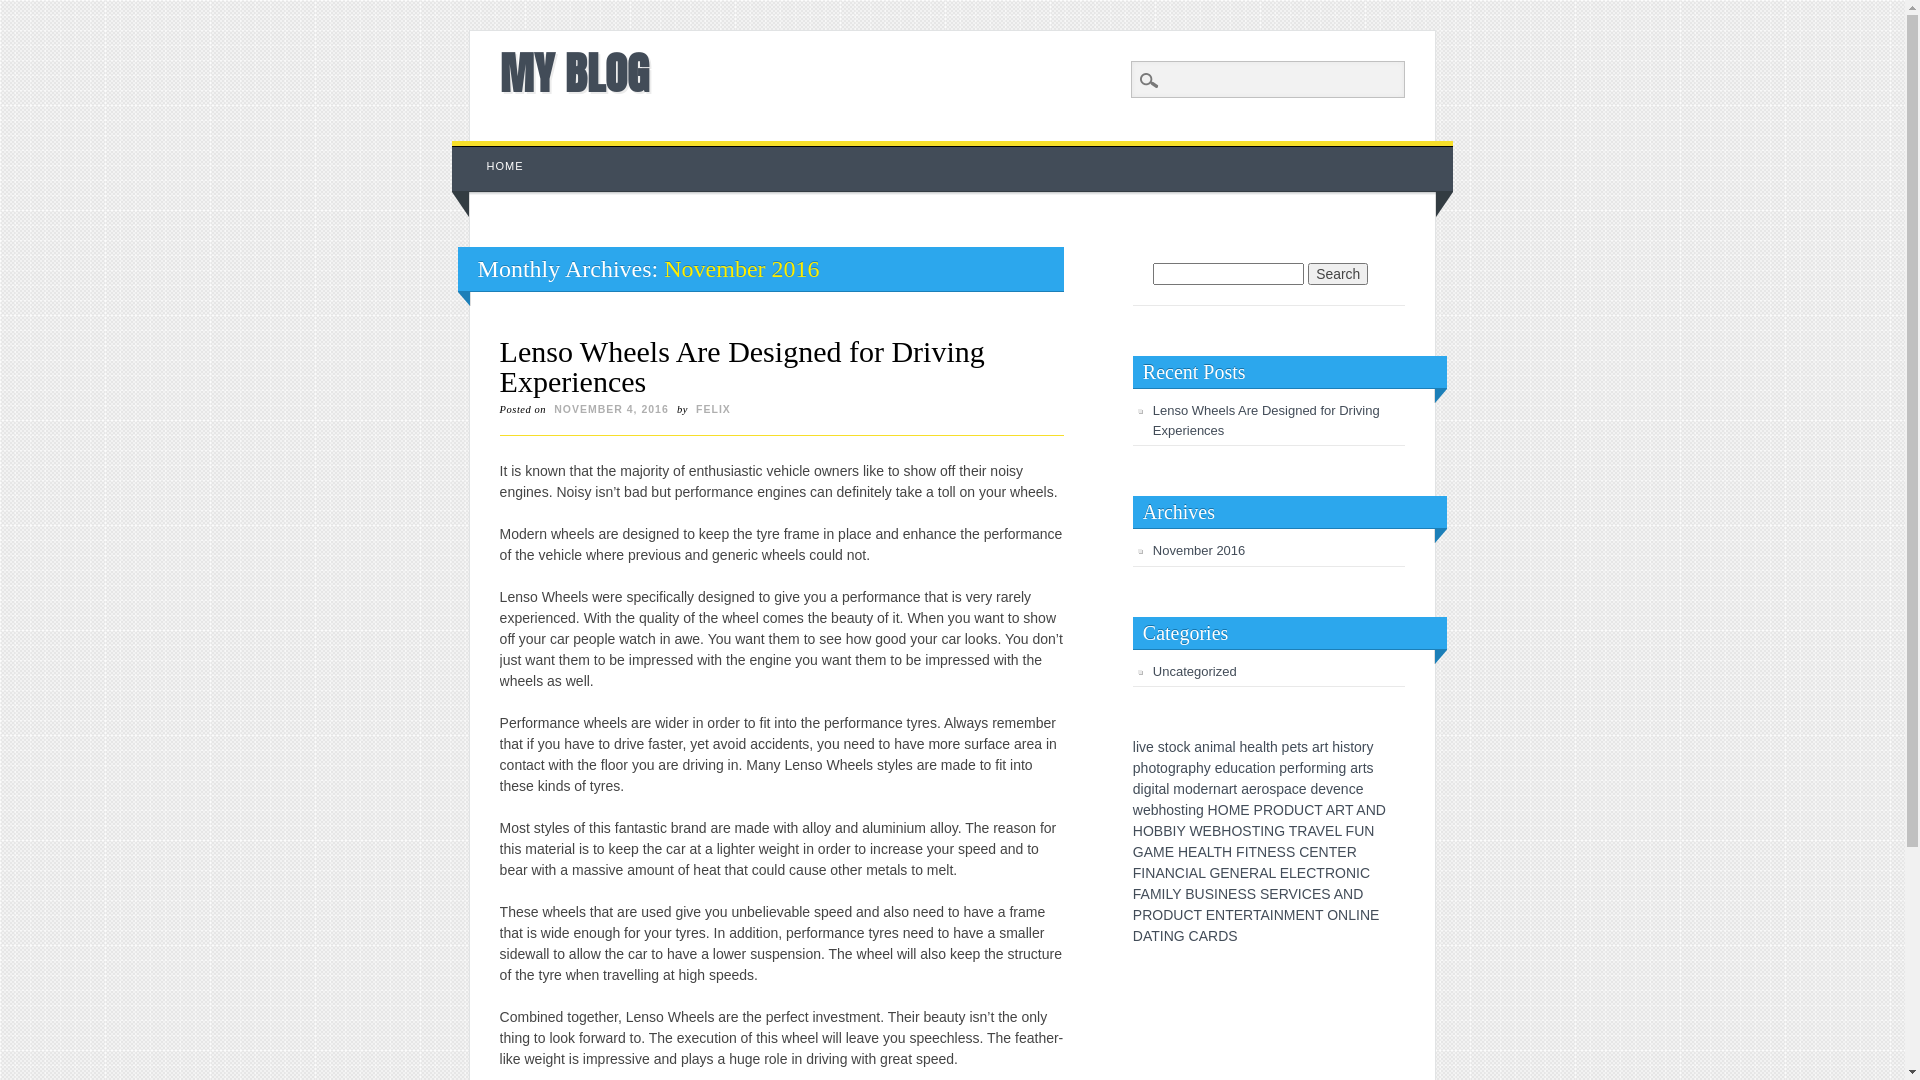 This screenshot has height=1080, width=1920. I want to click on i, so click(1342, 747).